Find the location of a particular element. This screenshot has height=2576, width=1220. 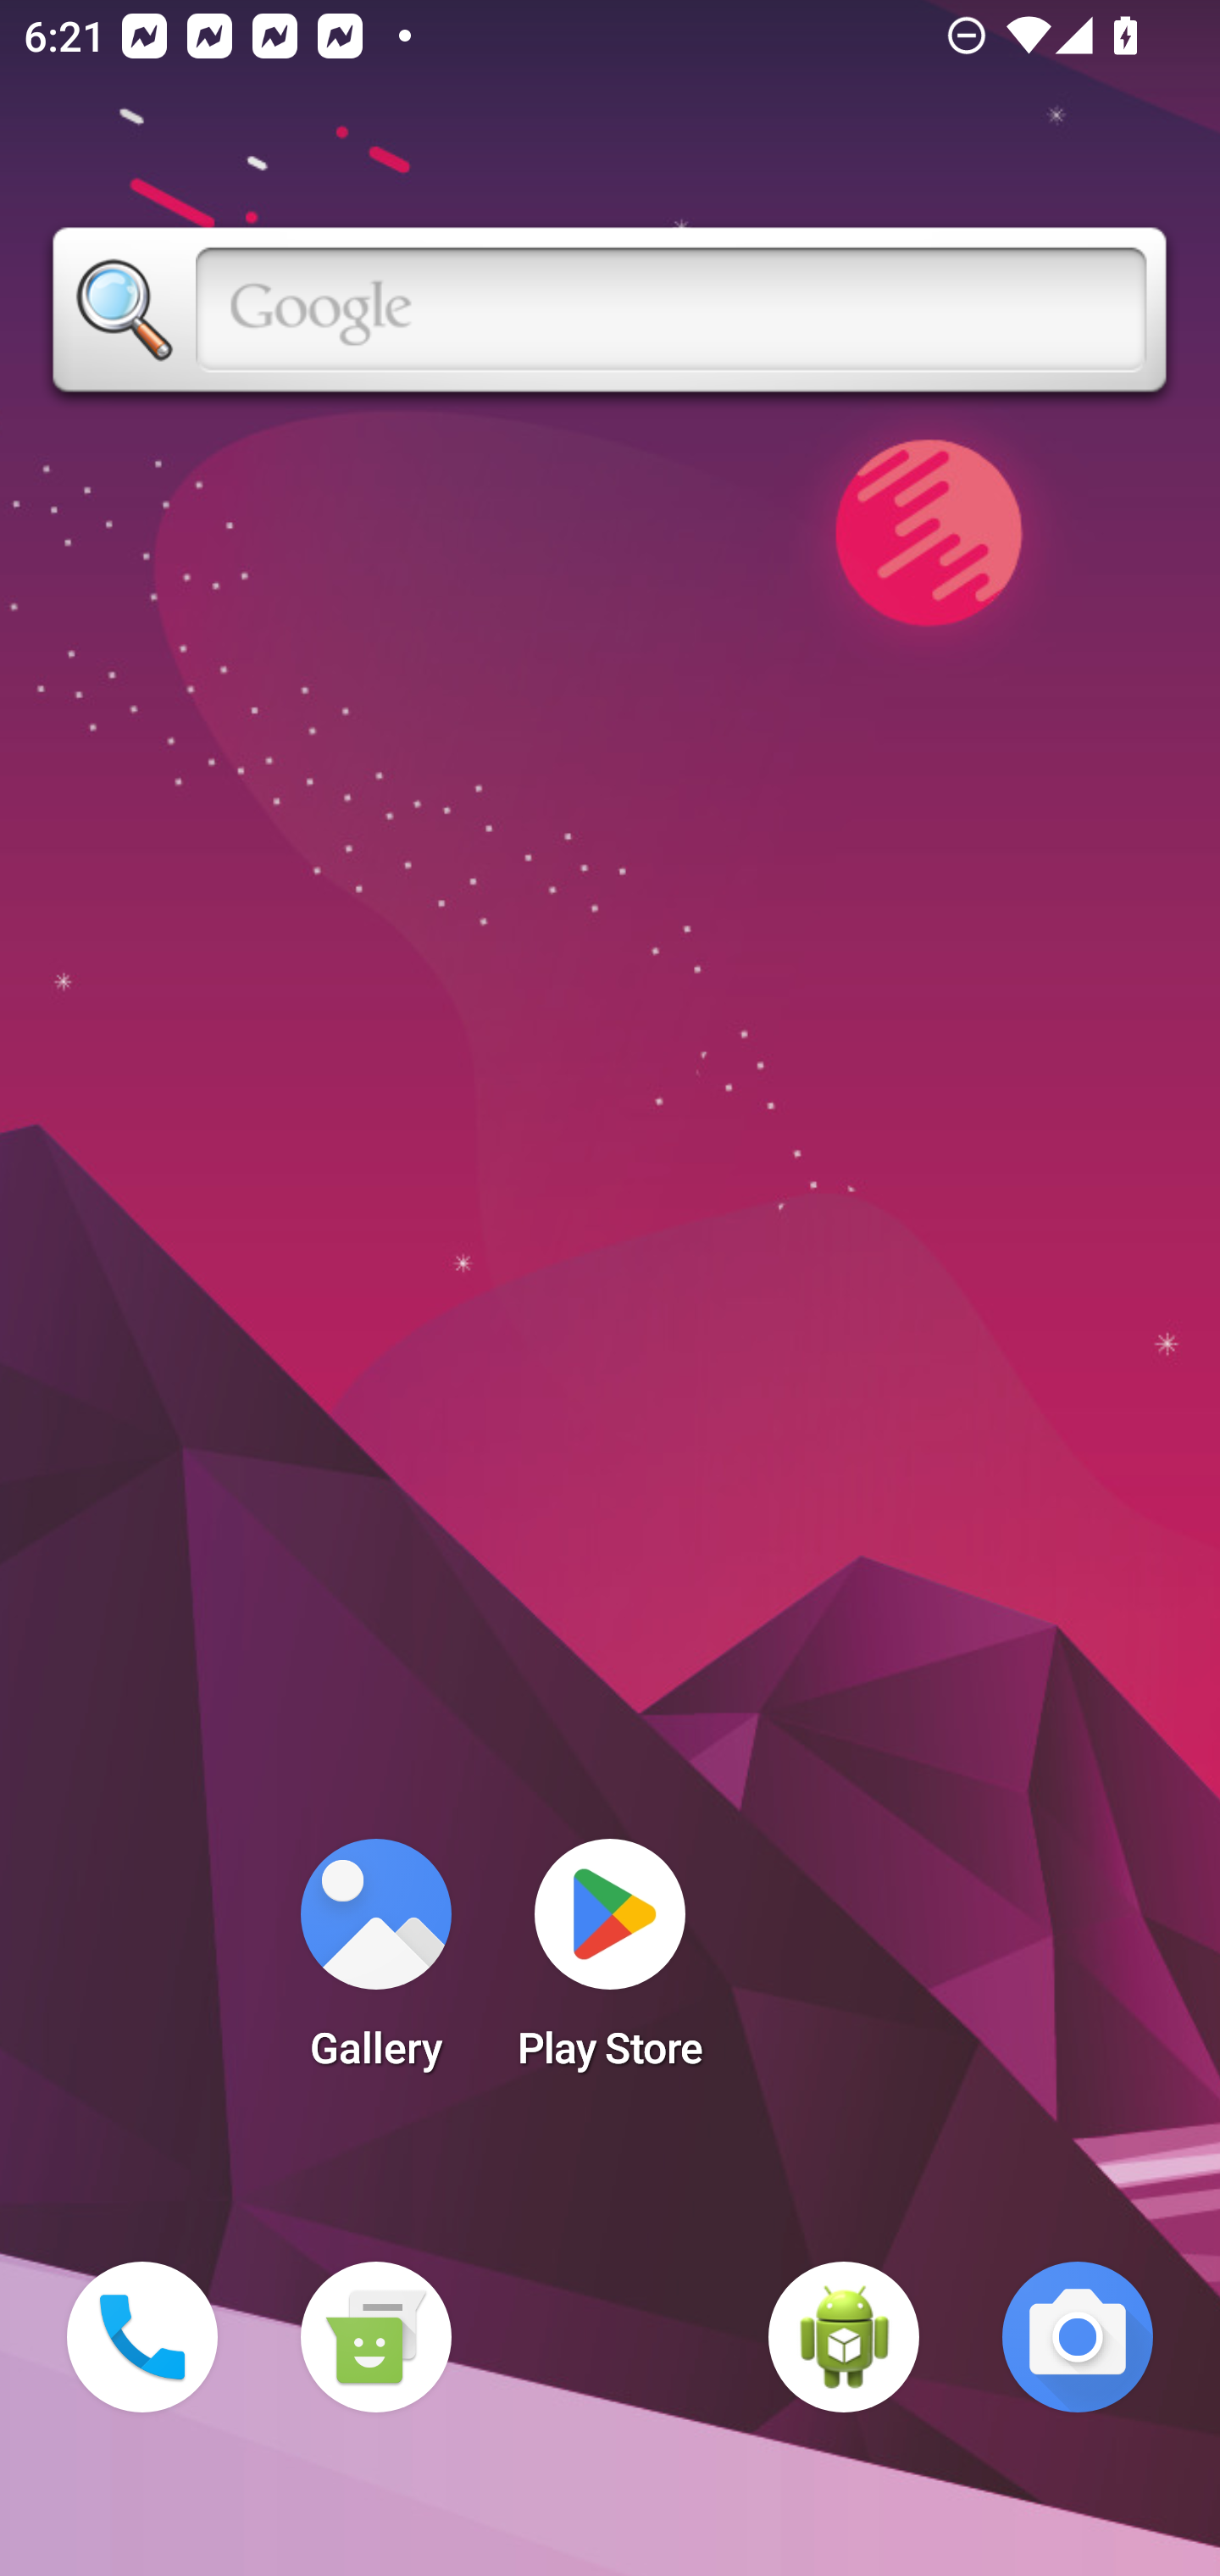

Messaging is located at coordinates (375, 2337).